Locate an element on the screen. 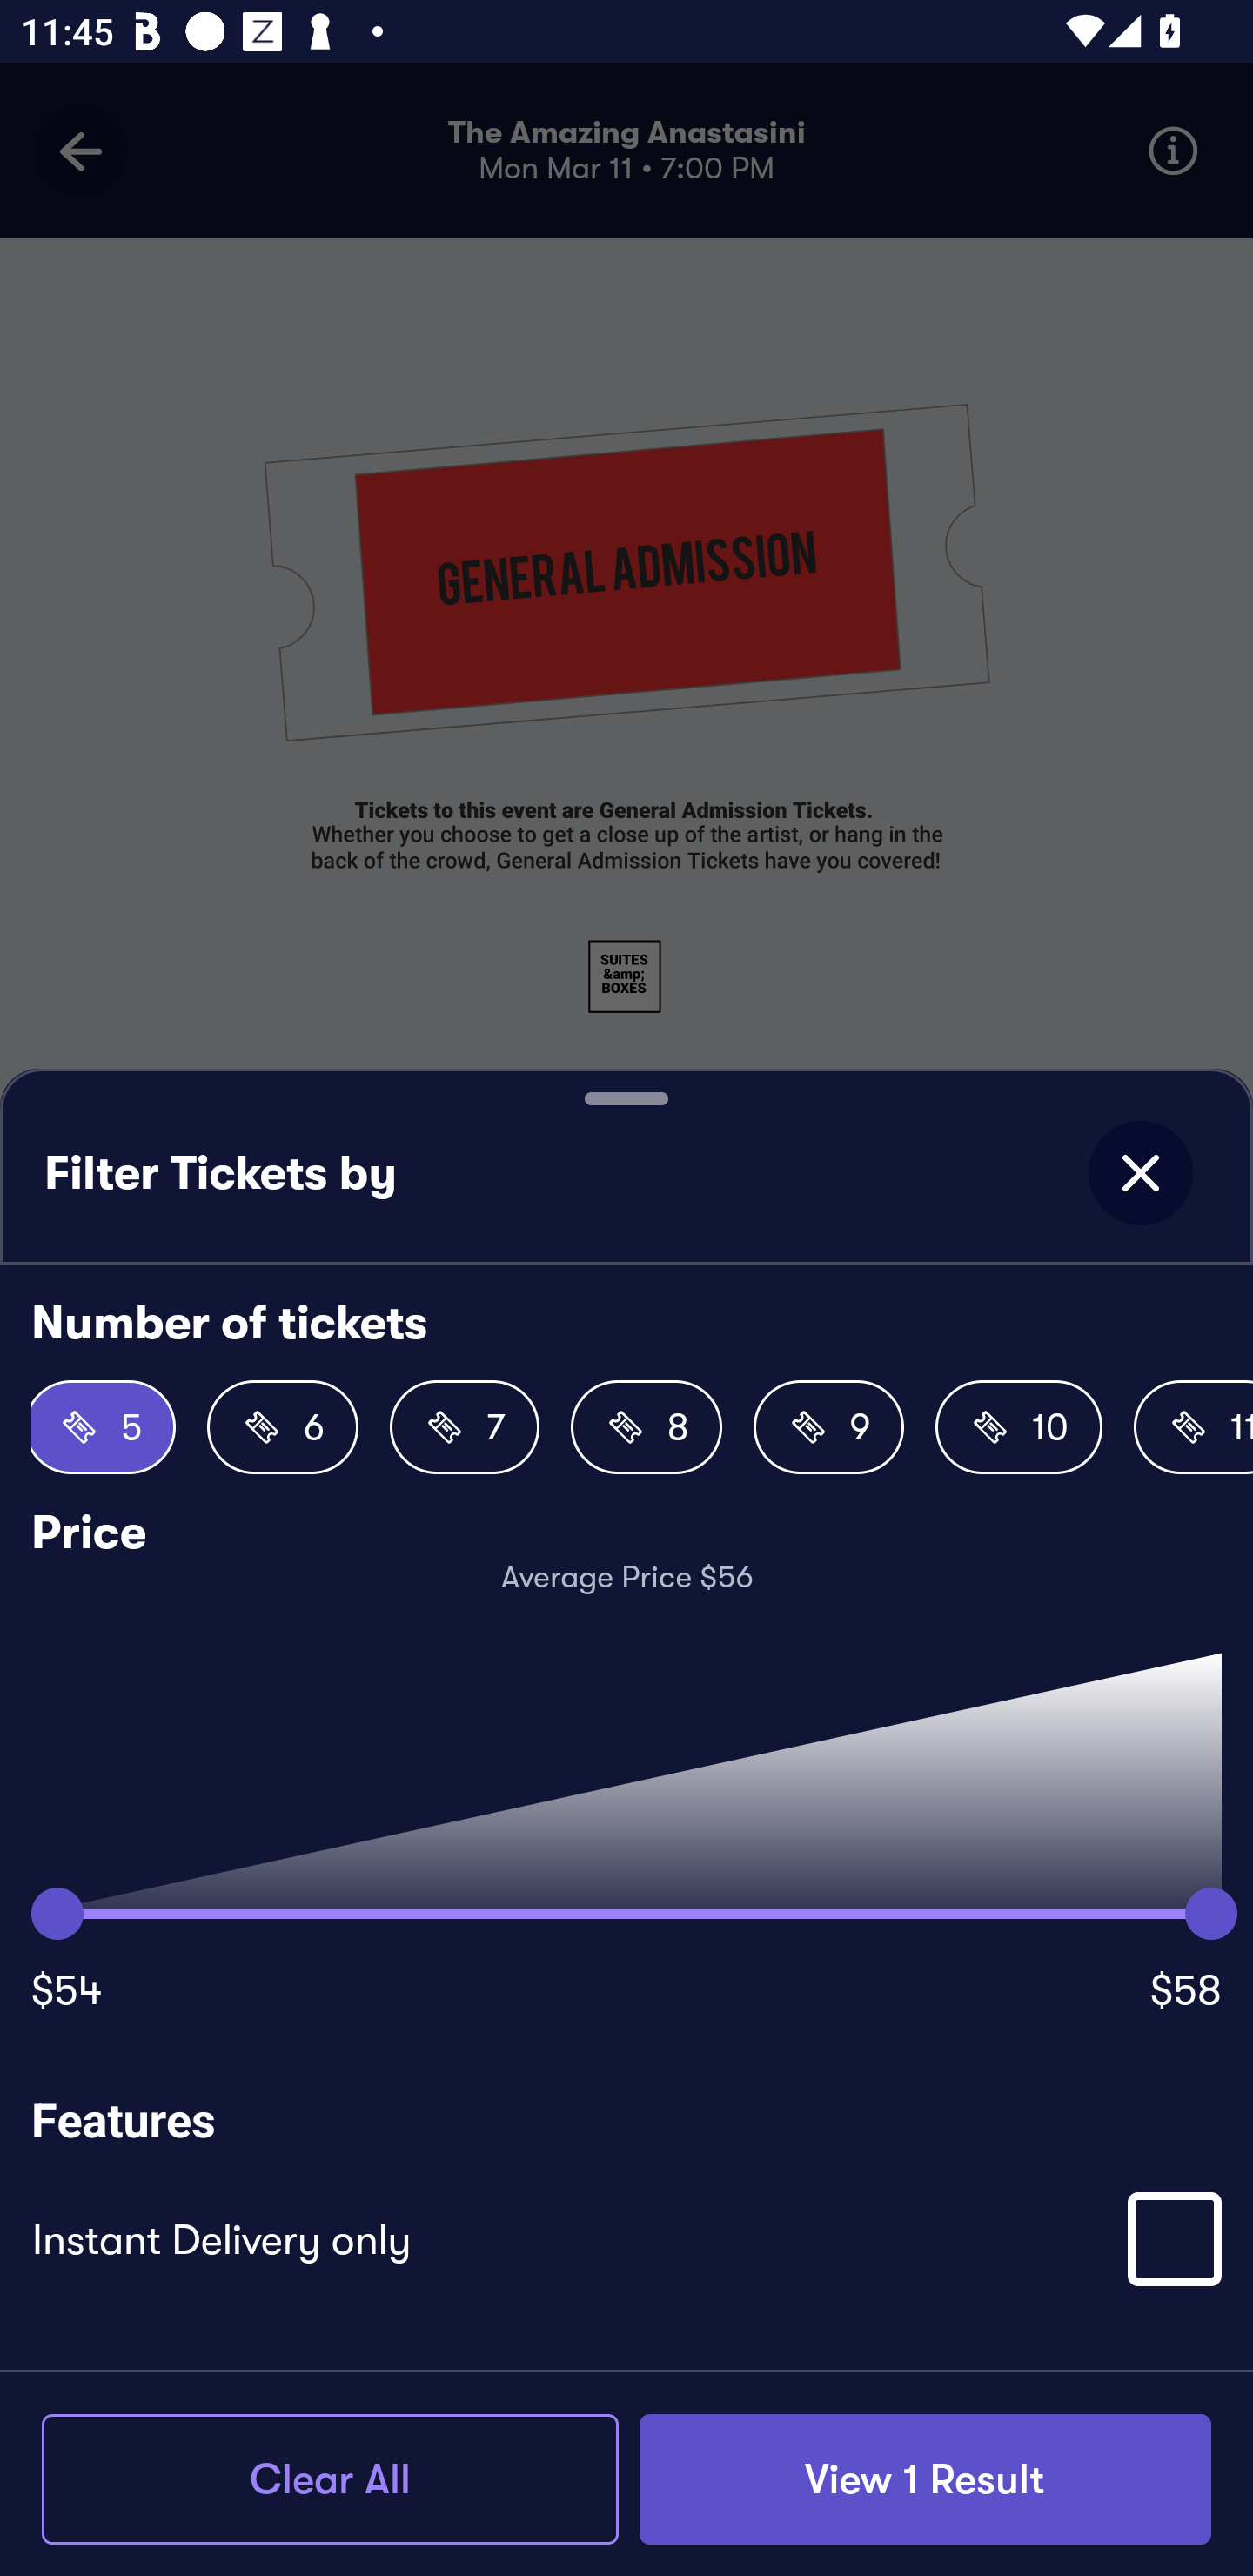 The image size is (1253, 2576). close is located at coordinates (1140, 1173).